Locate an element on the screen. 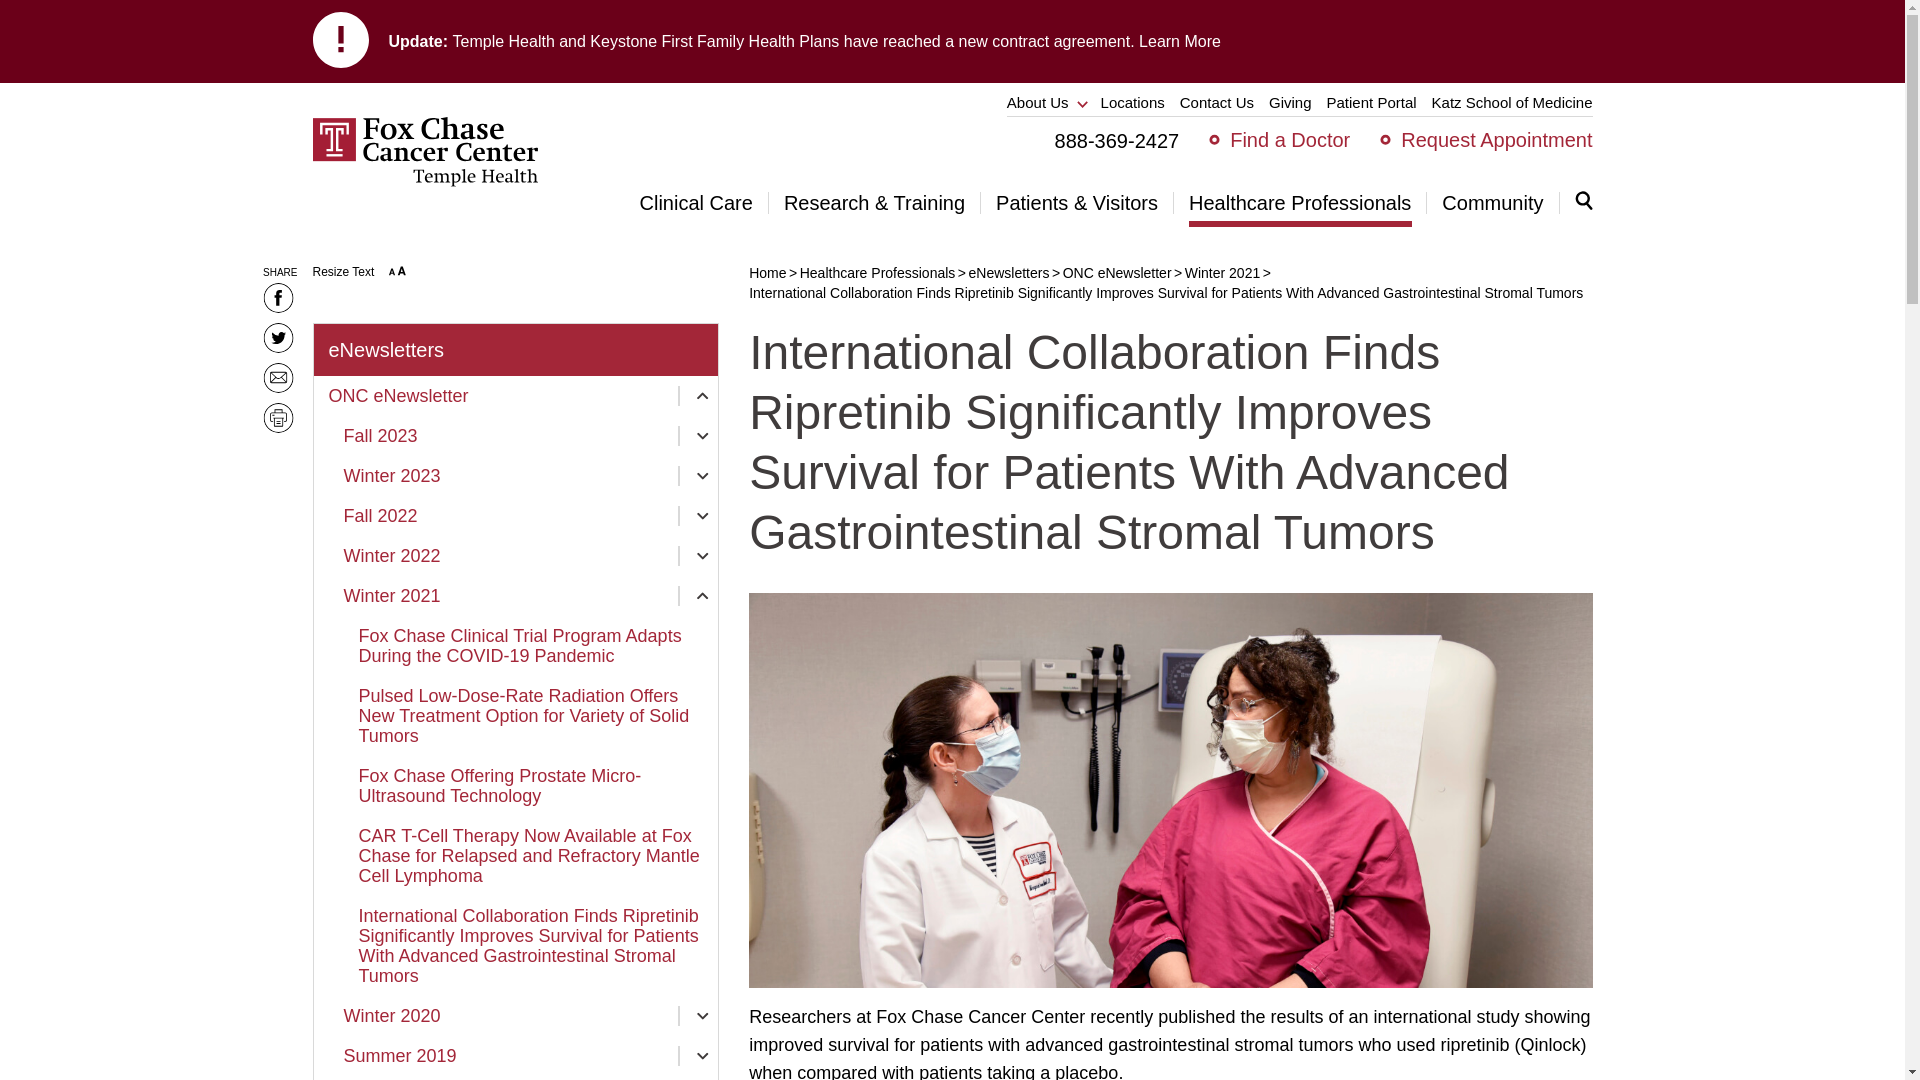  Find a Doctor is located at coordinates (1290, 140).